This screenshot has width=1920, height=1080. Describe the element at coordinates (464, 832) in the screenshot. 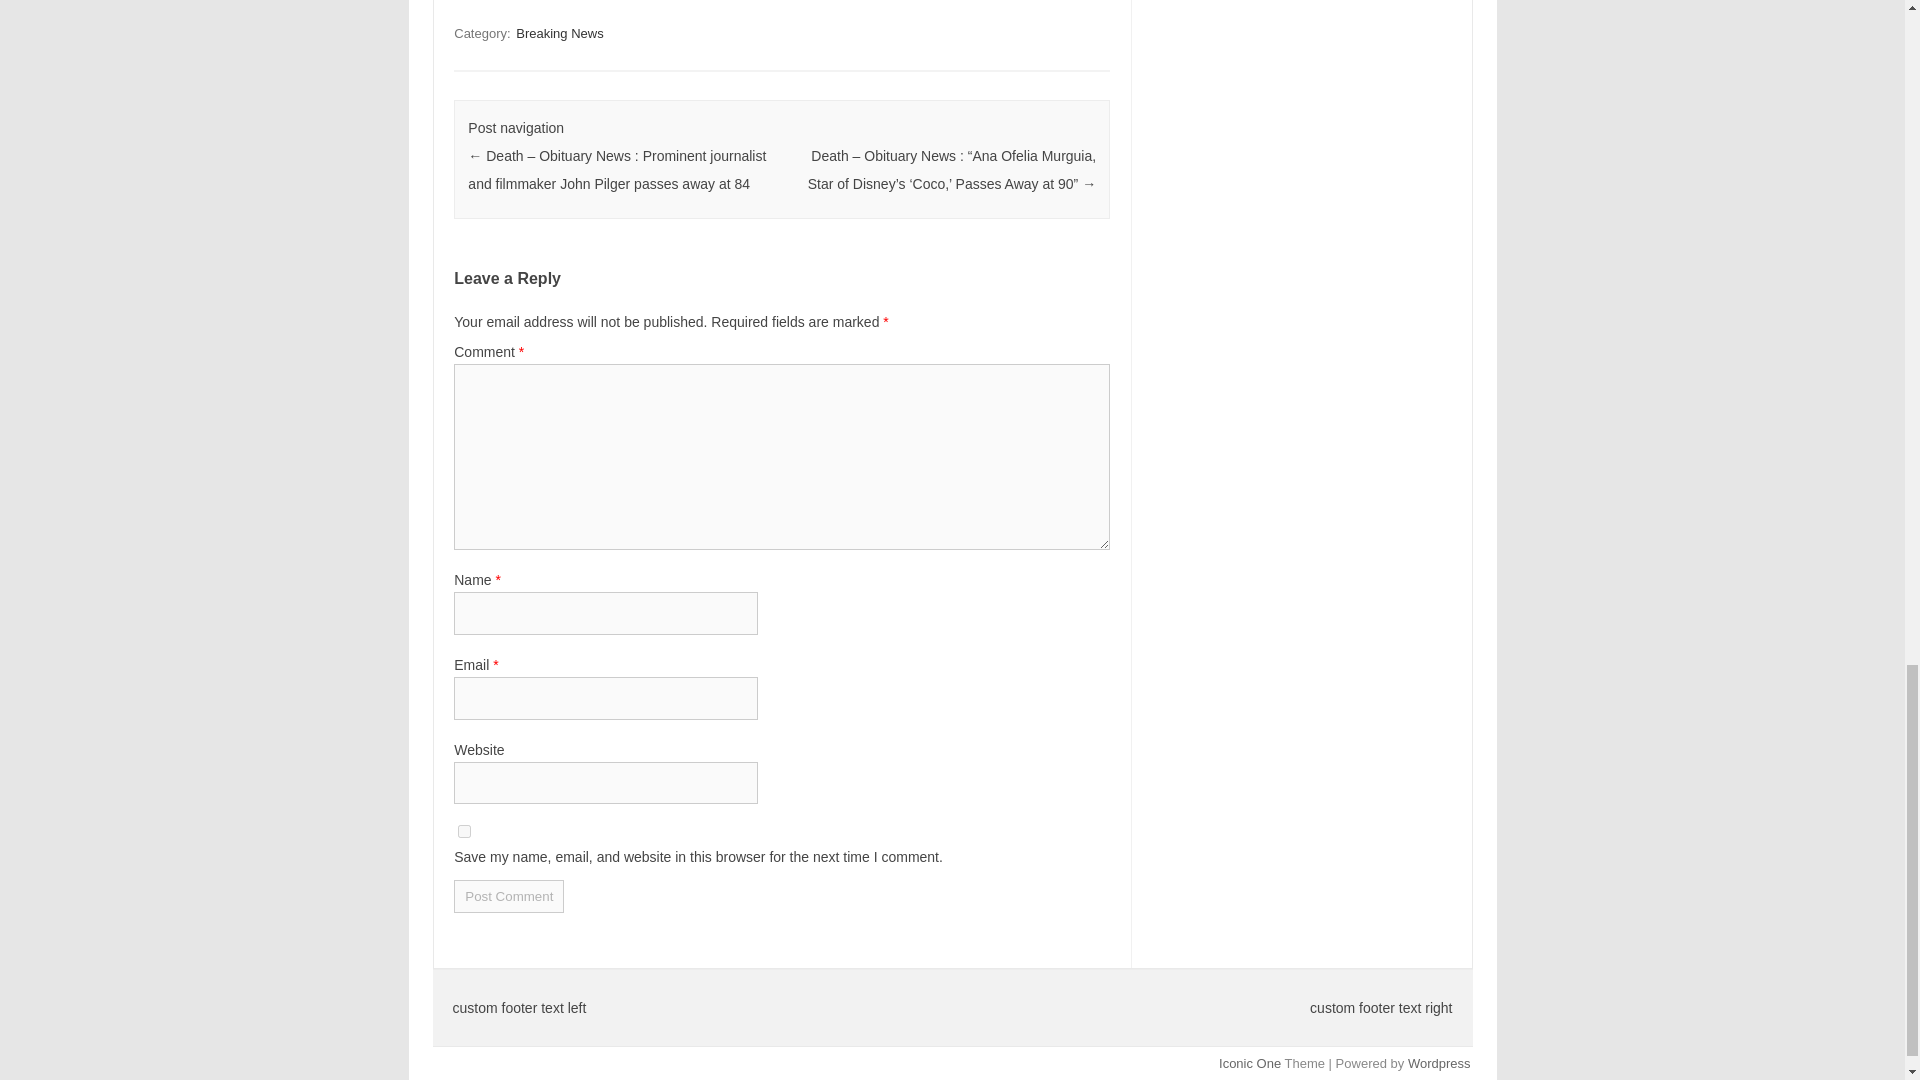

I see `yes` at that location.